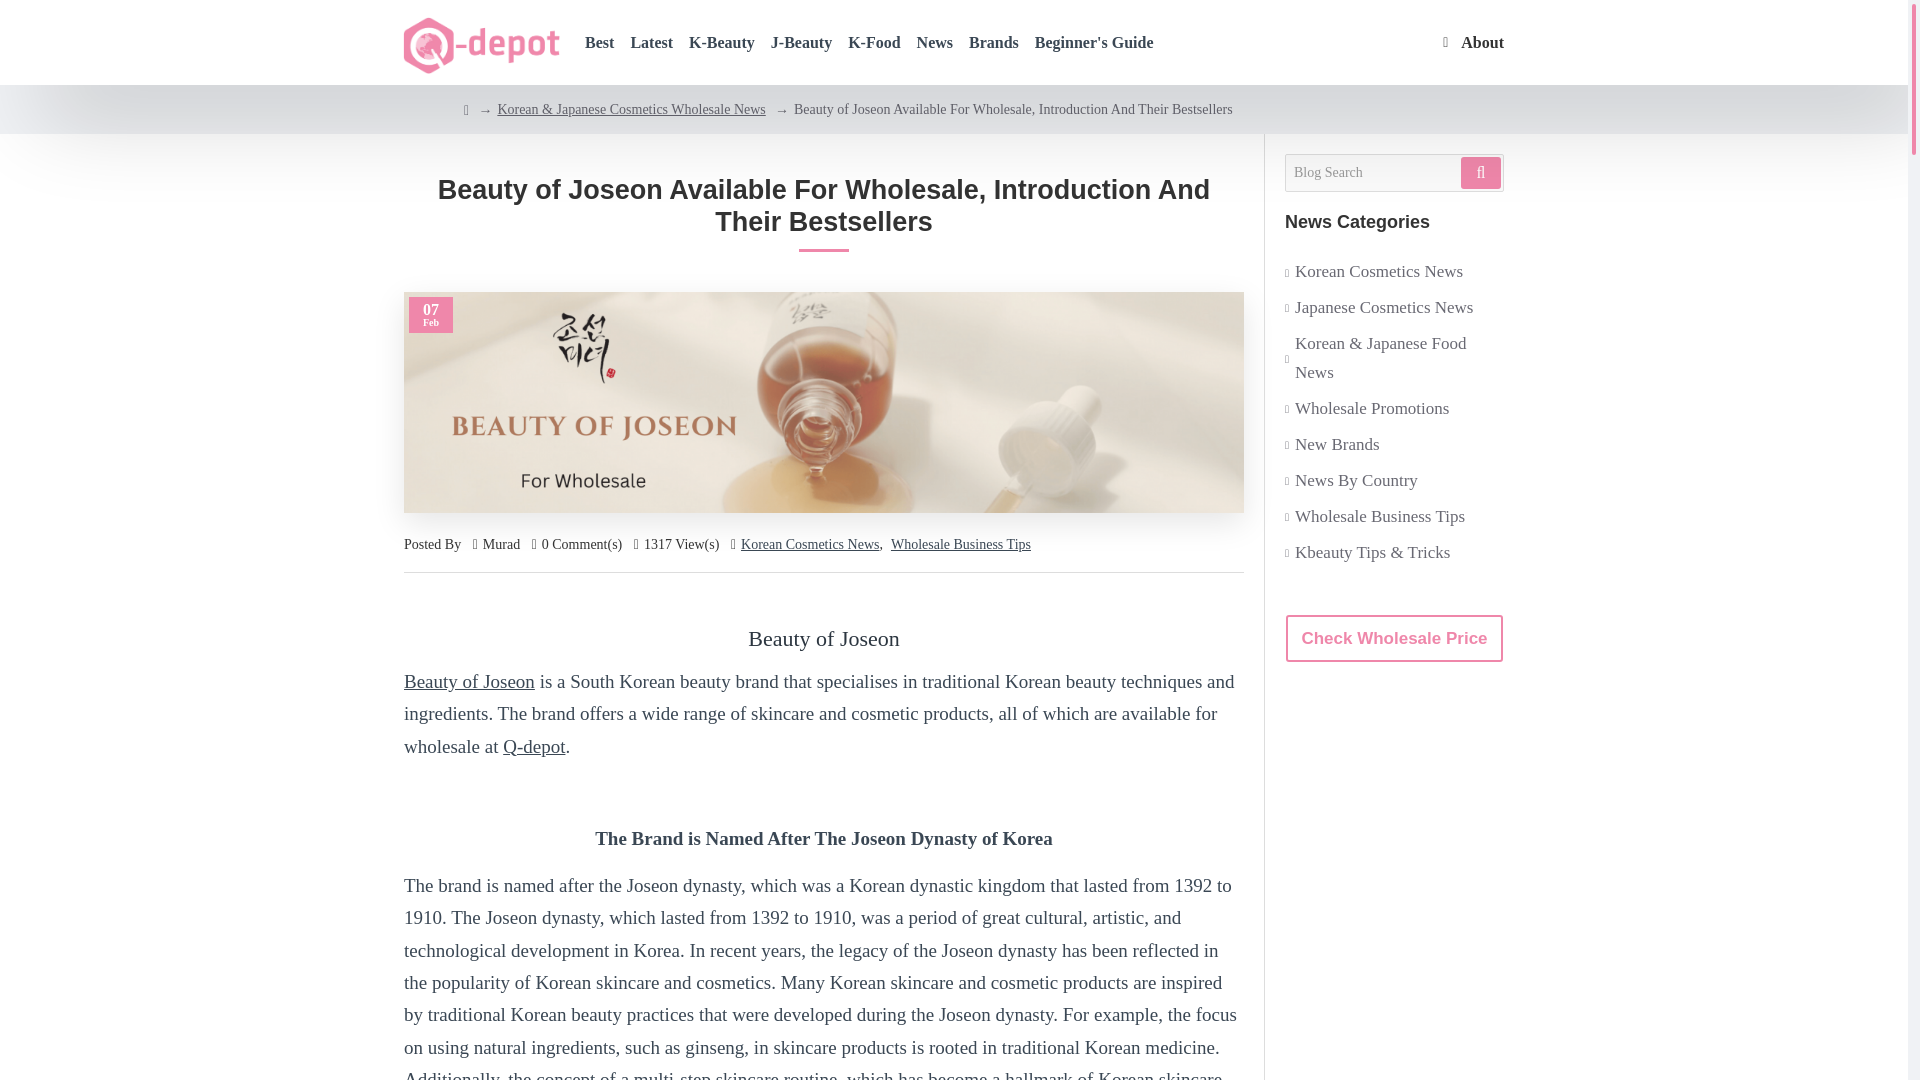  Describe the element at coordinates (722, 42) in the screenshot. I see `K-Beauty` at that location.